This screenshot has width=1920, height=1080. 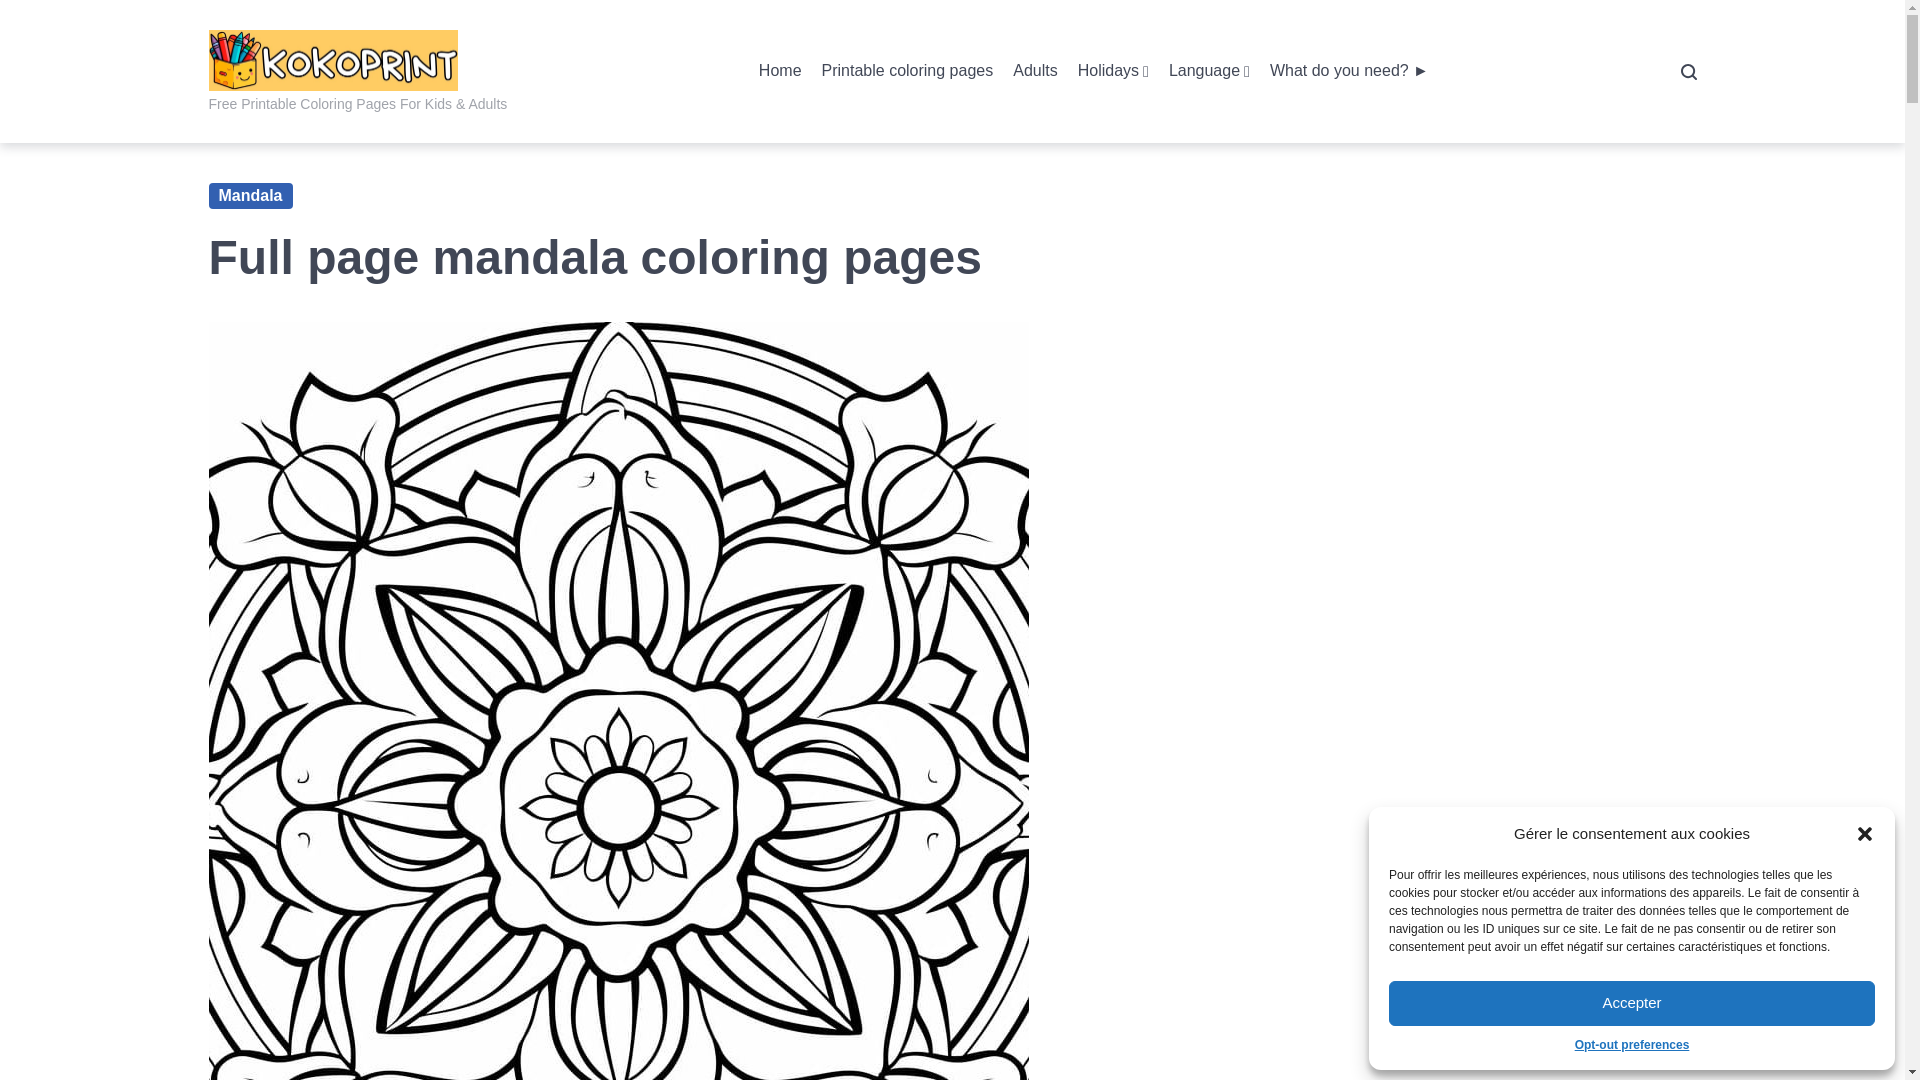 I want to click on Printable coloring pages, so click(x=908, y=72).